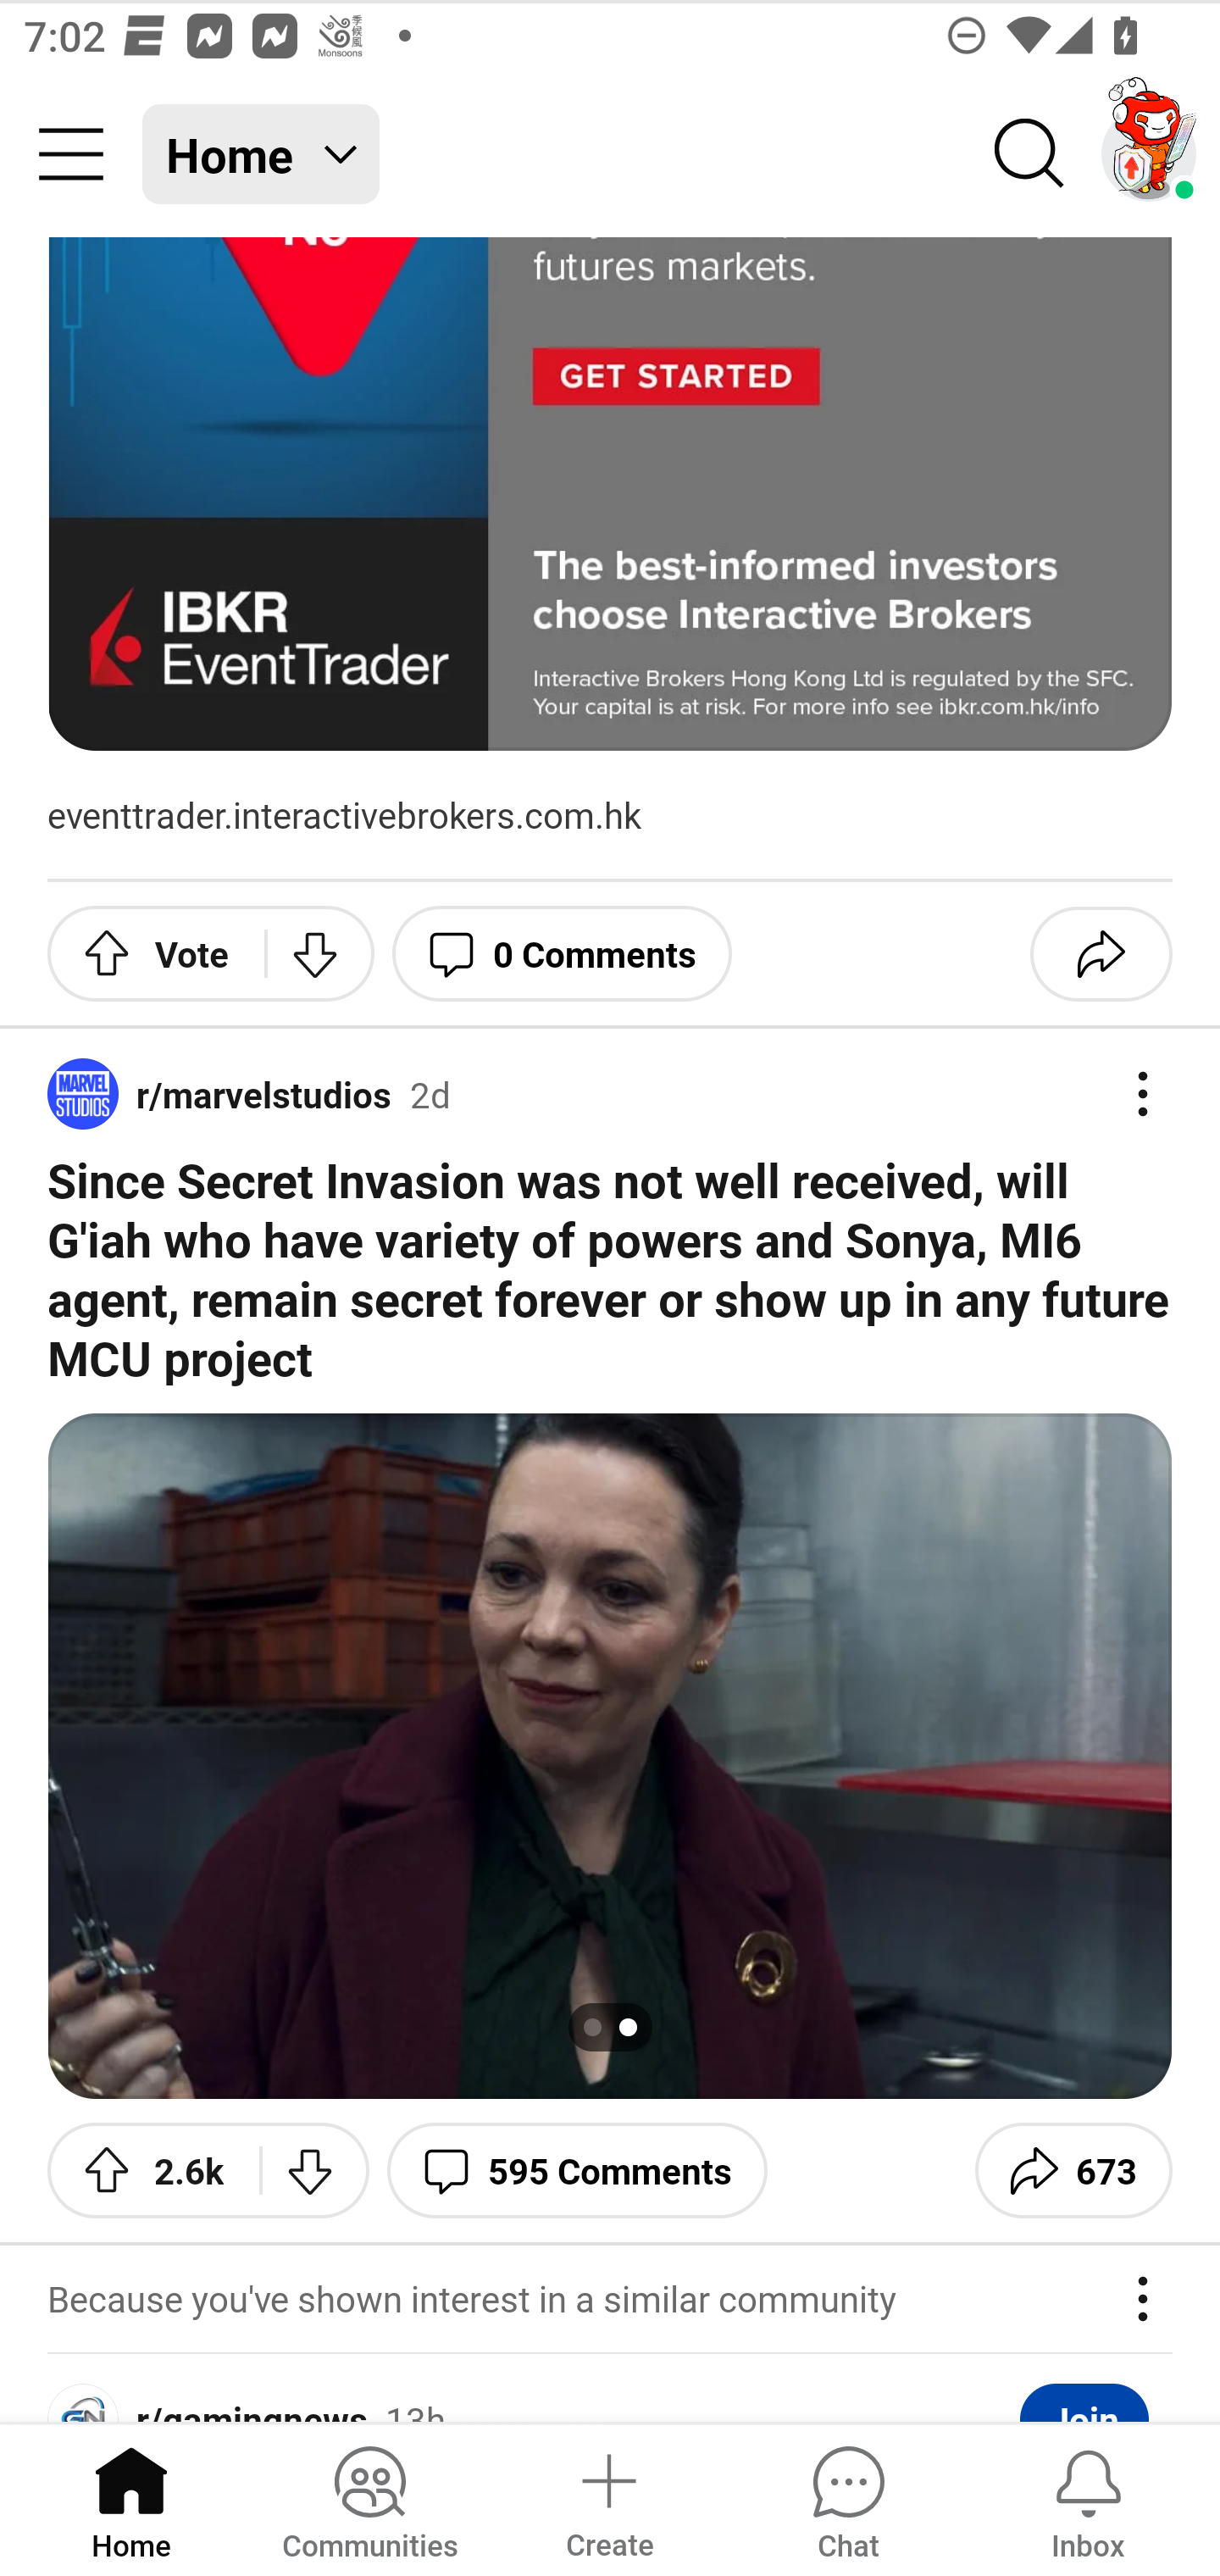  Describe the element at coordinates (131, 2498) in the screenshot. I see `Home` at that location.